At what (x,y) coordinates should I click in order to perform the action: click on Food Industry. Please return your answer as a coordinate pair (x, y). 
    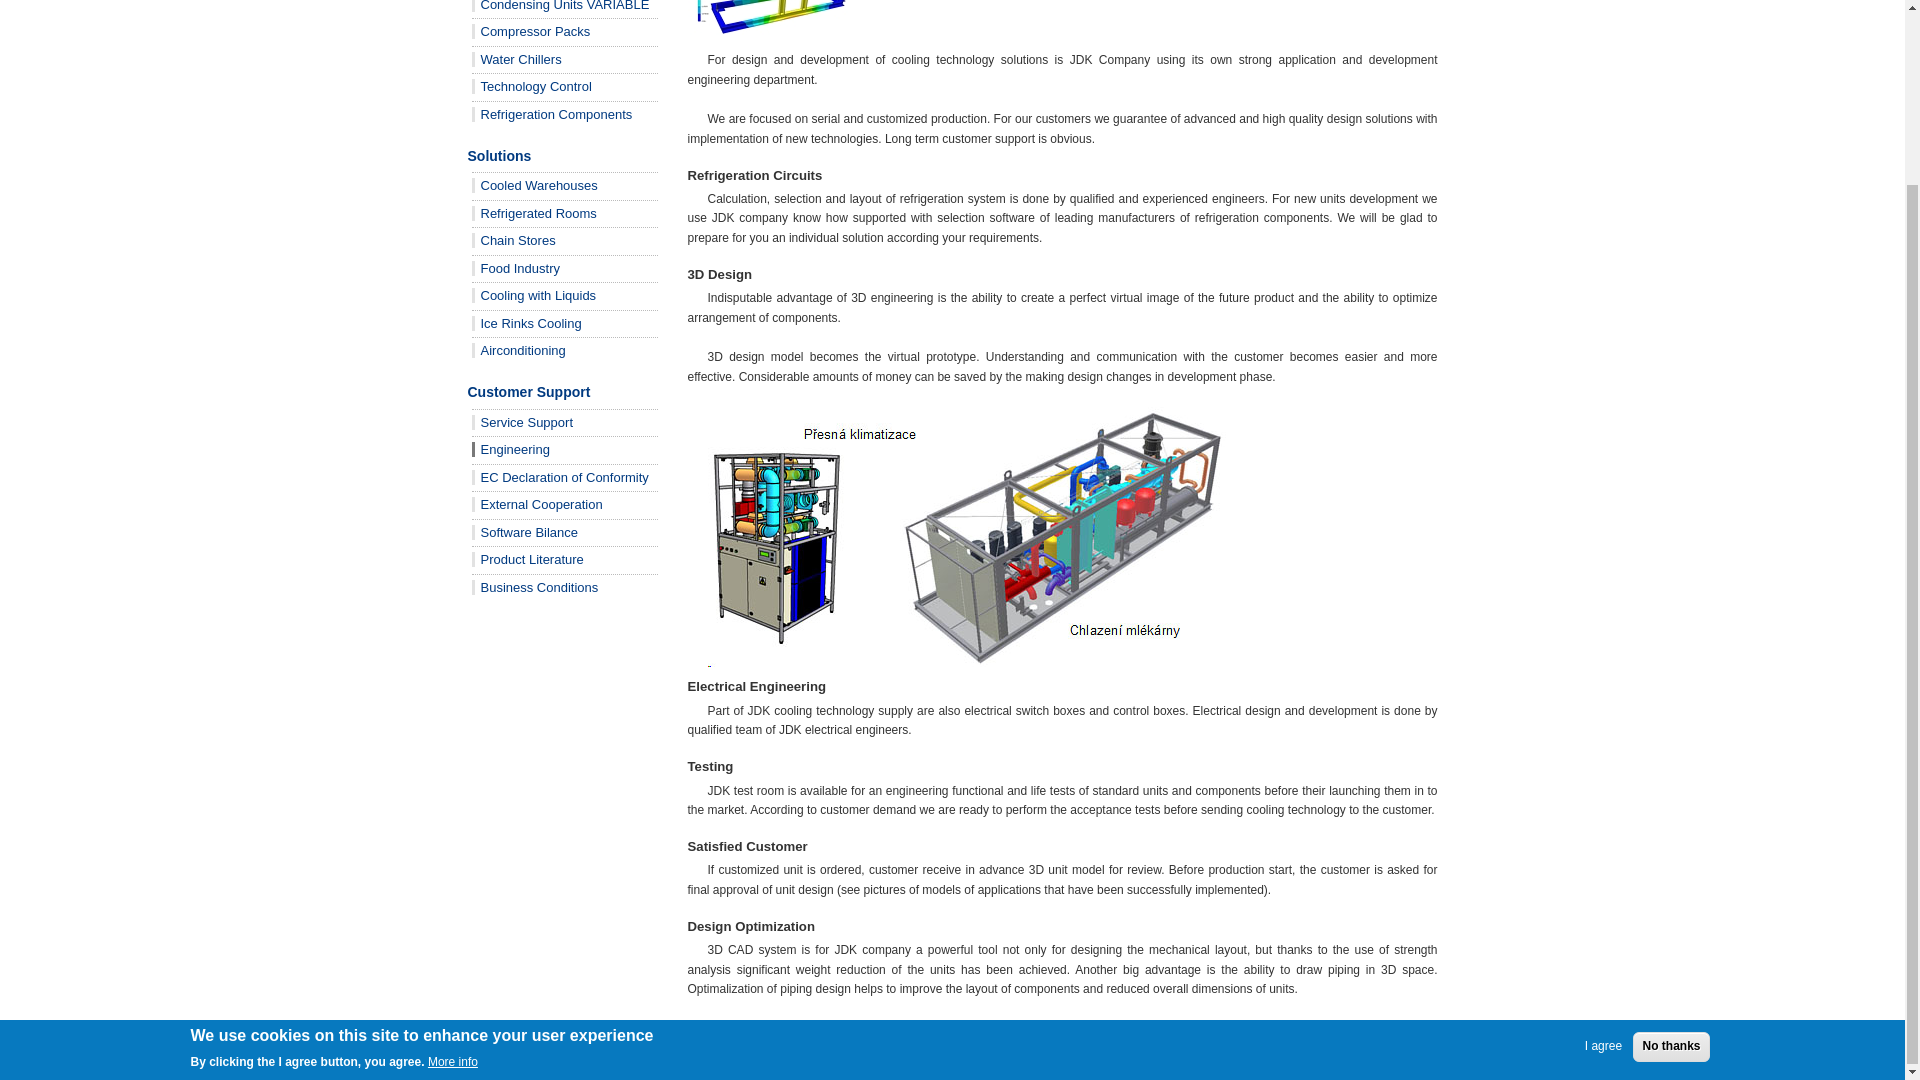
    Looking at the image, I should click on (516, 268).